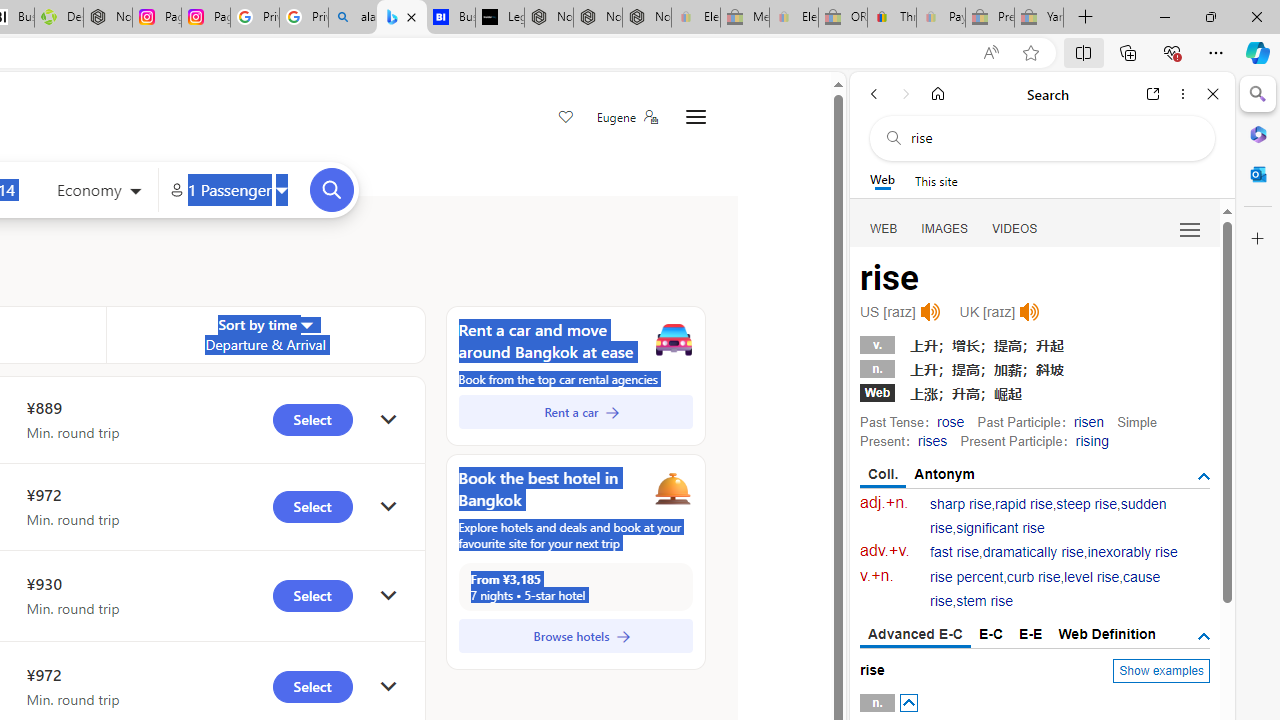 The height and width of the screenshot is (720, 1280). What do you see at coordinates (944, 228) in the screenshot?
I see `IMAGES` at bounding box center [944, 228].